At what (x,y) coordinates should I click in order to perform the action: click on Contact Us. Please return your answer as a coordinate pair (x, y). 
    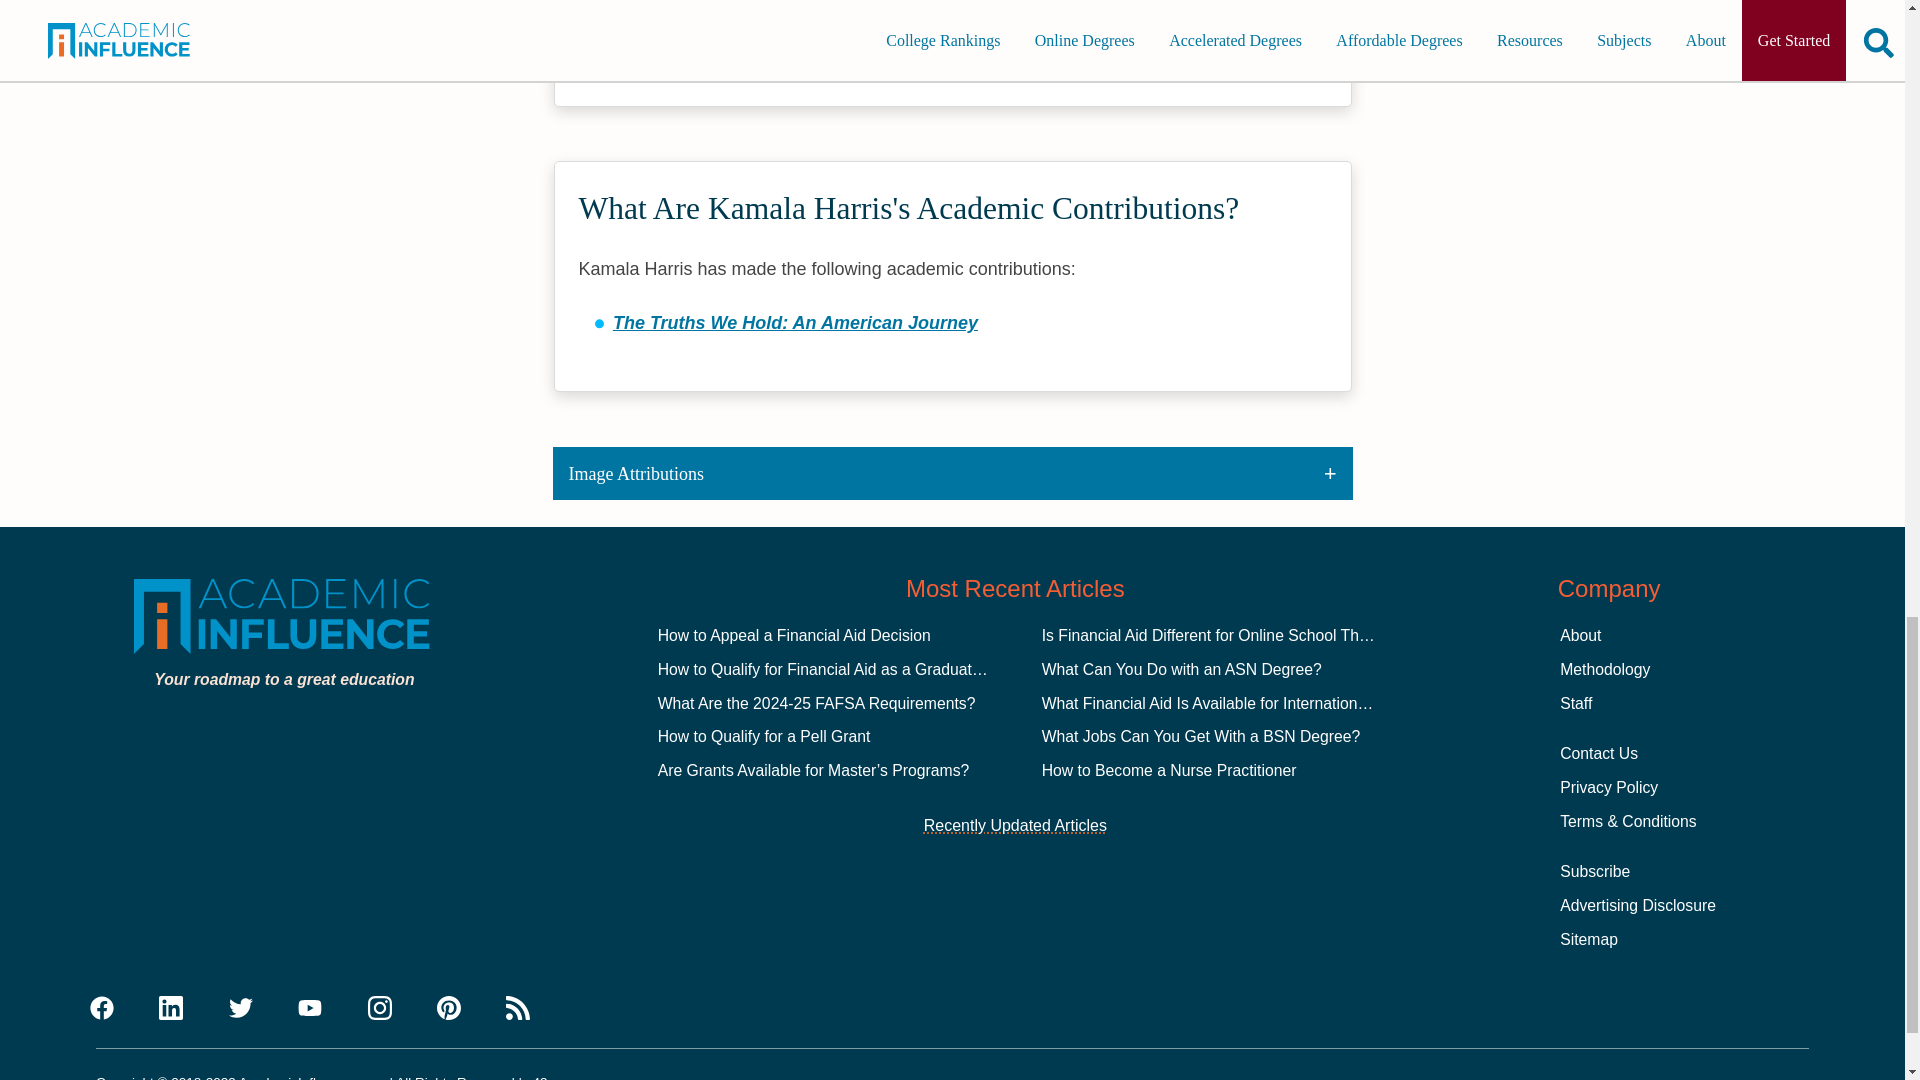
    Looking at the image, I should click on (1598, 754).